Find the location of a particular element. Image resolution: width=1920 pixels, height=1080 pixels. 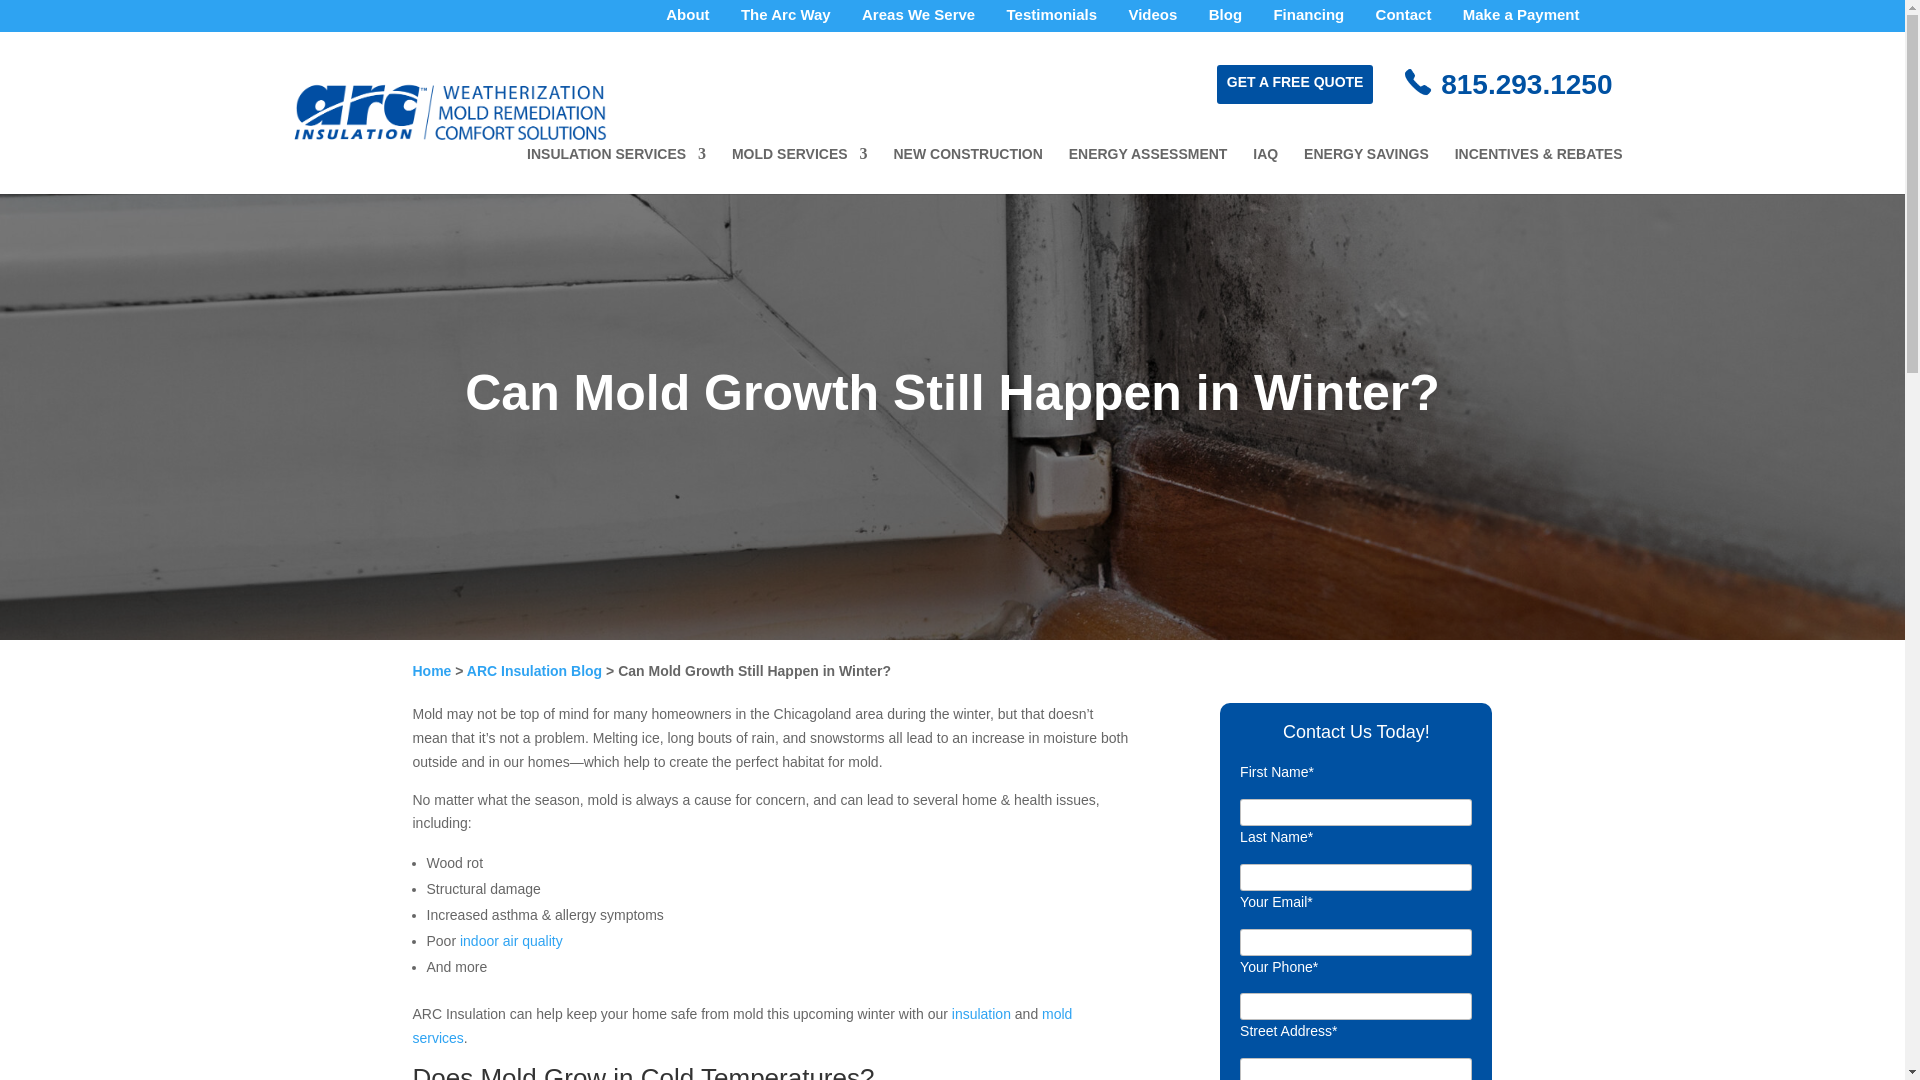

About is located at coordinates (687, 20).